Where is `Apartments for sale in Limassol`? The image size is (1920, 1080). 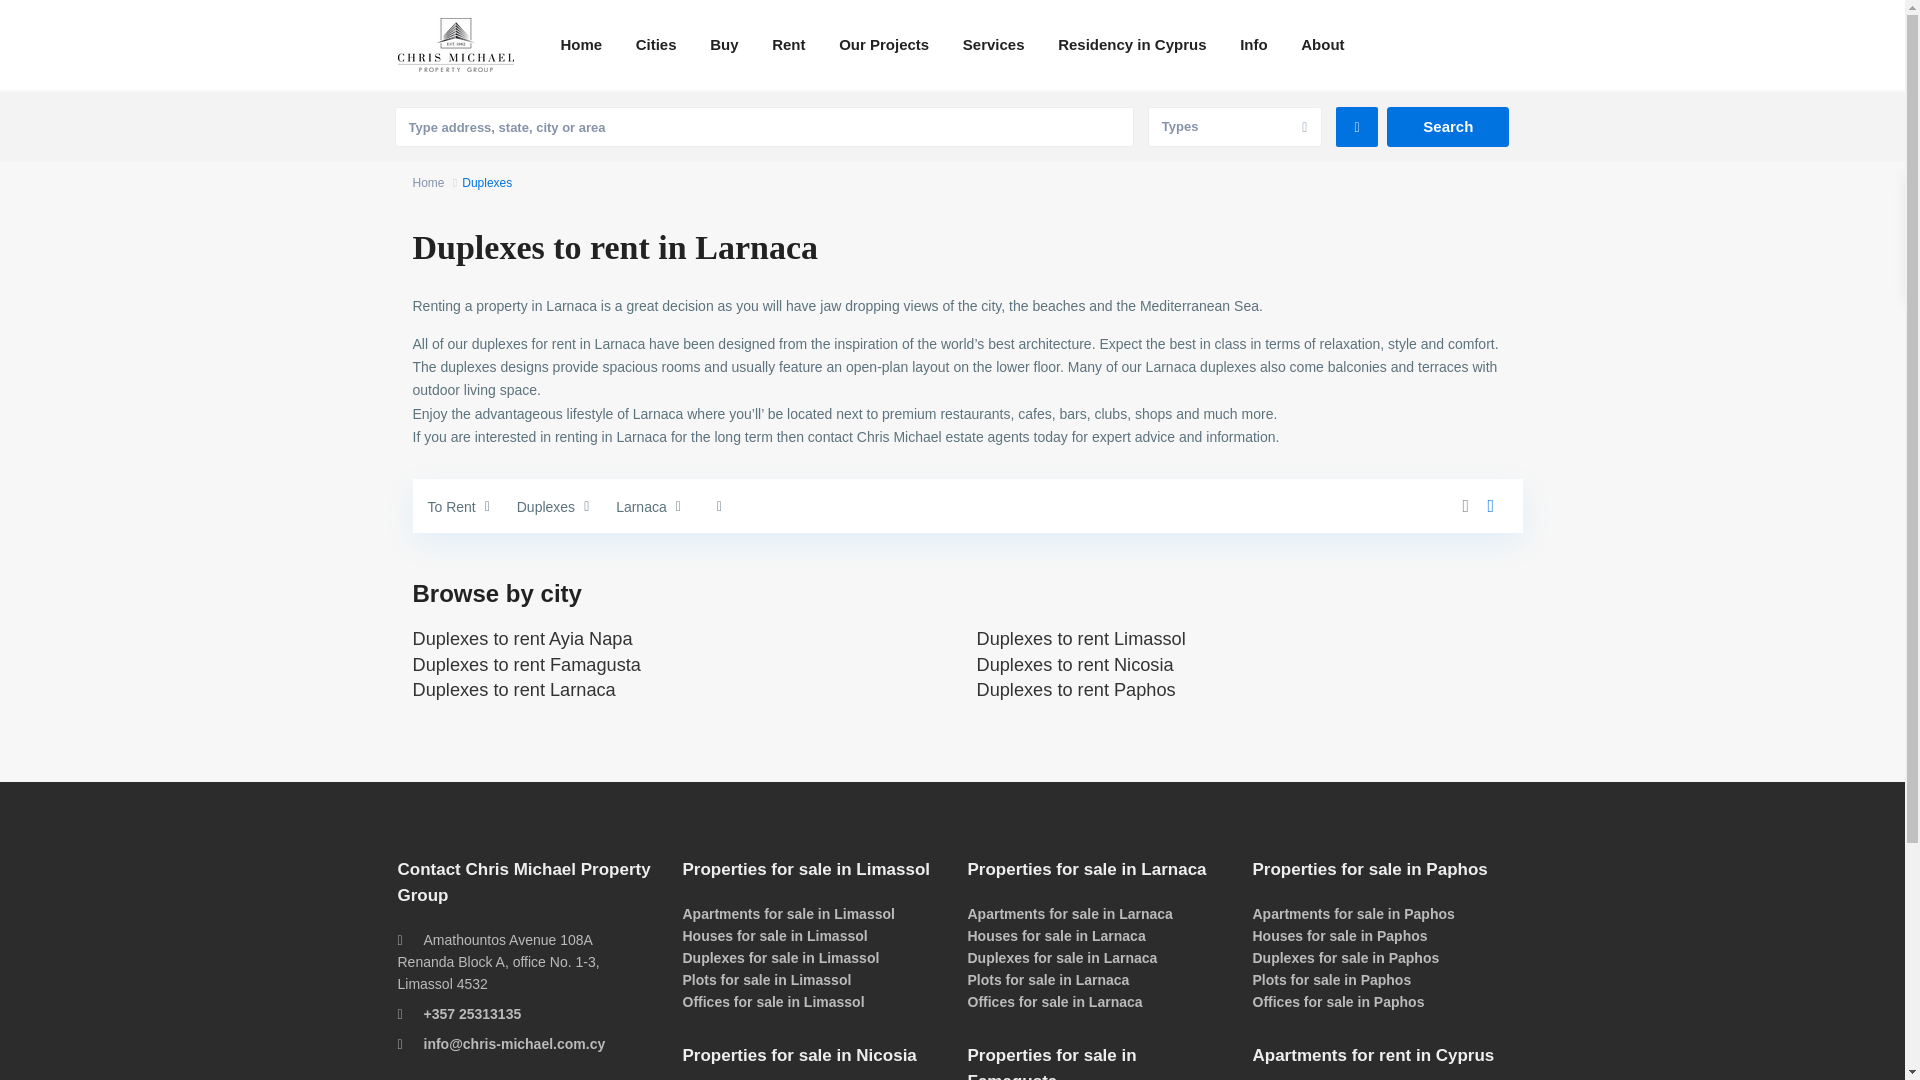
Apartments for sale in Limassol is located at coordinates (788, 914).